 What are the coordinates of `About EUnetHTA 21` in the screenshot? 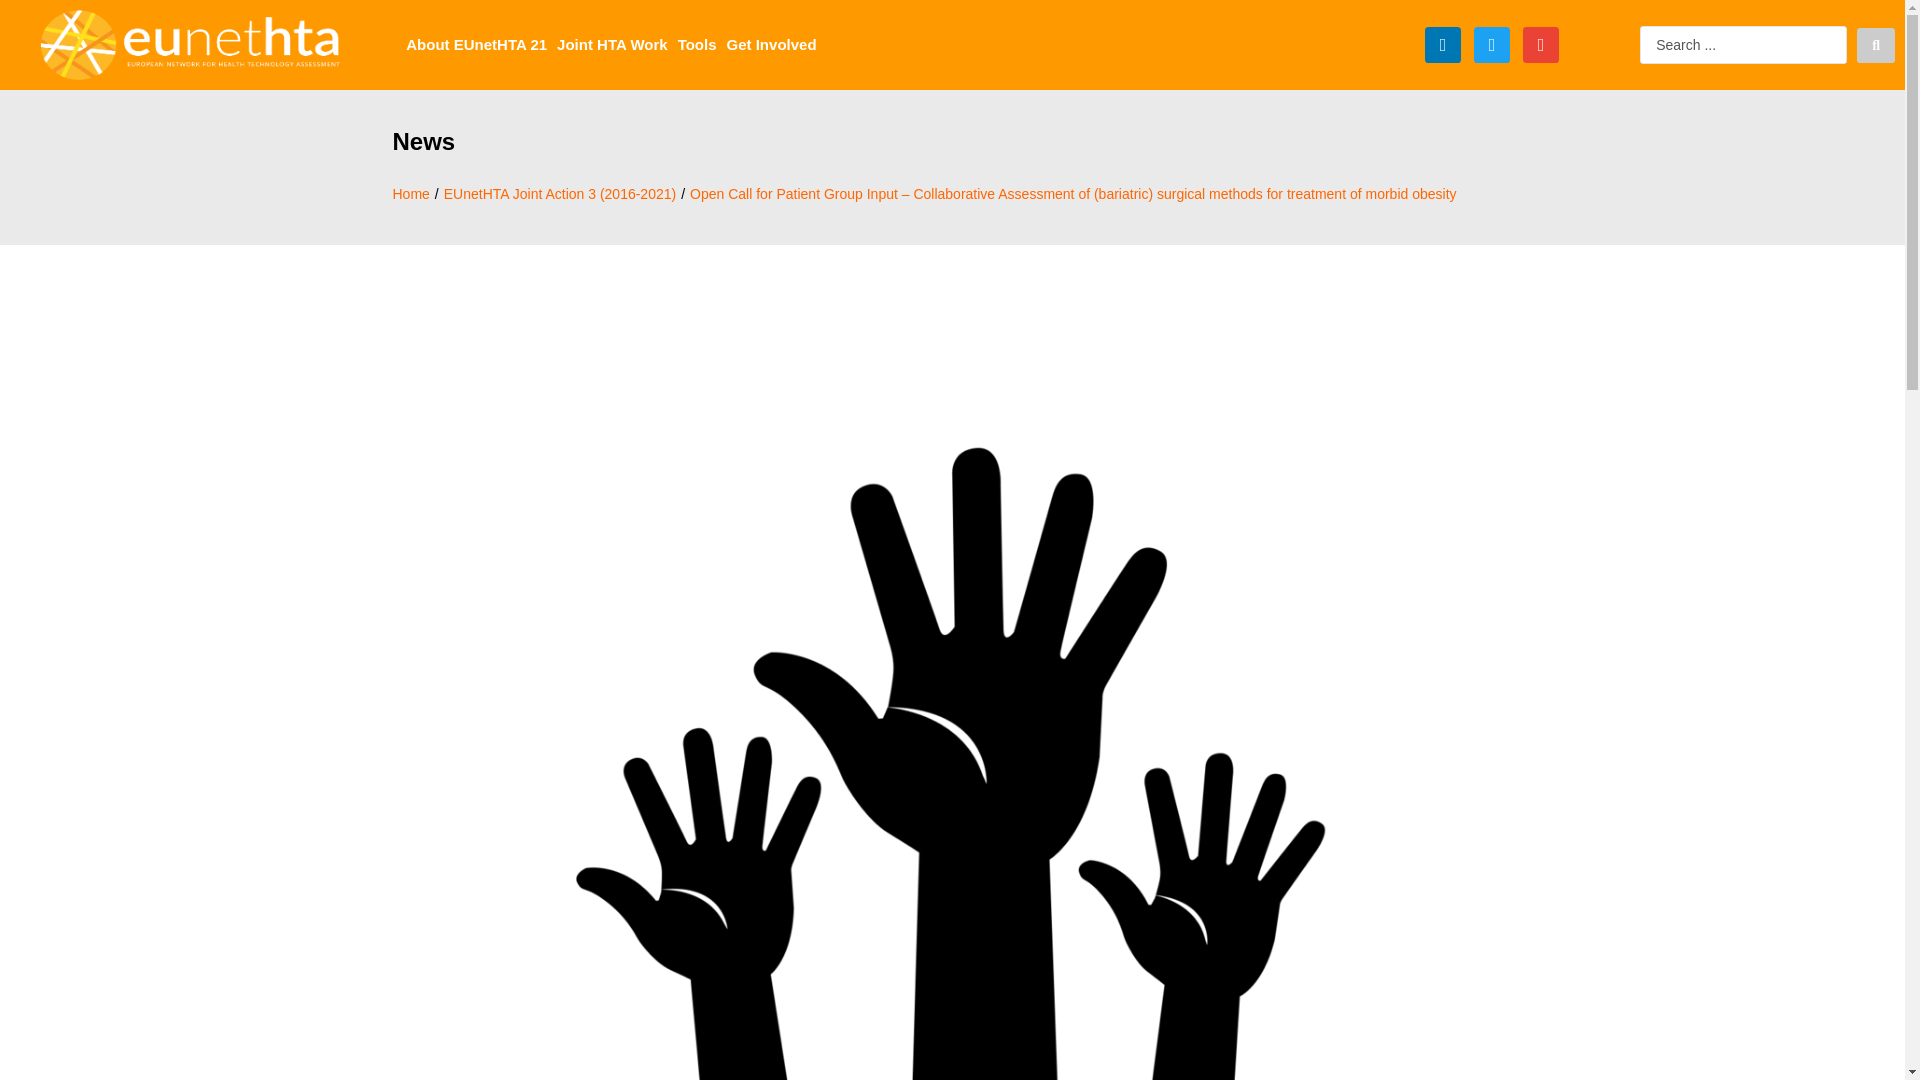 It's located at (476, 44).